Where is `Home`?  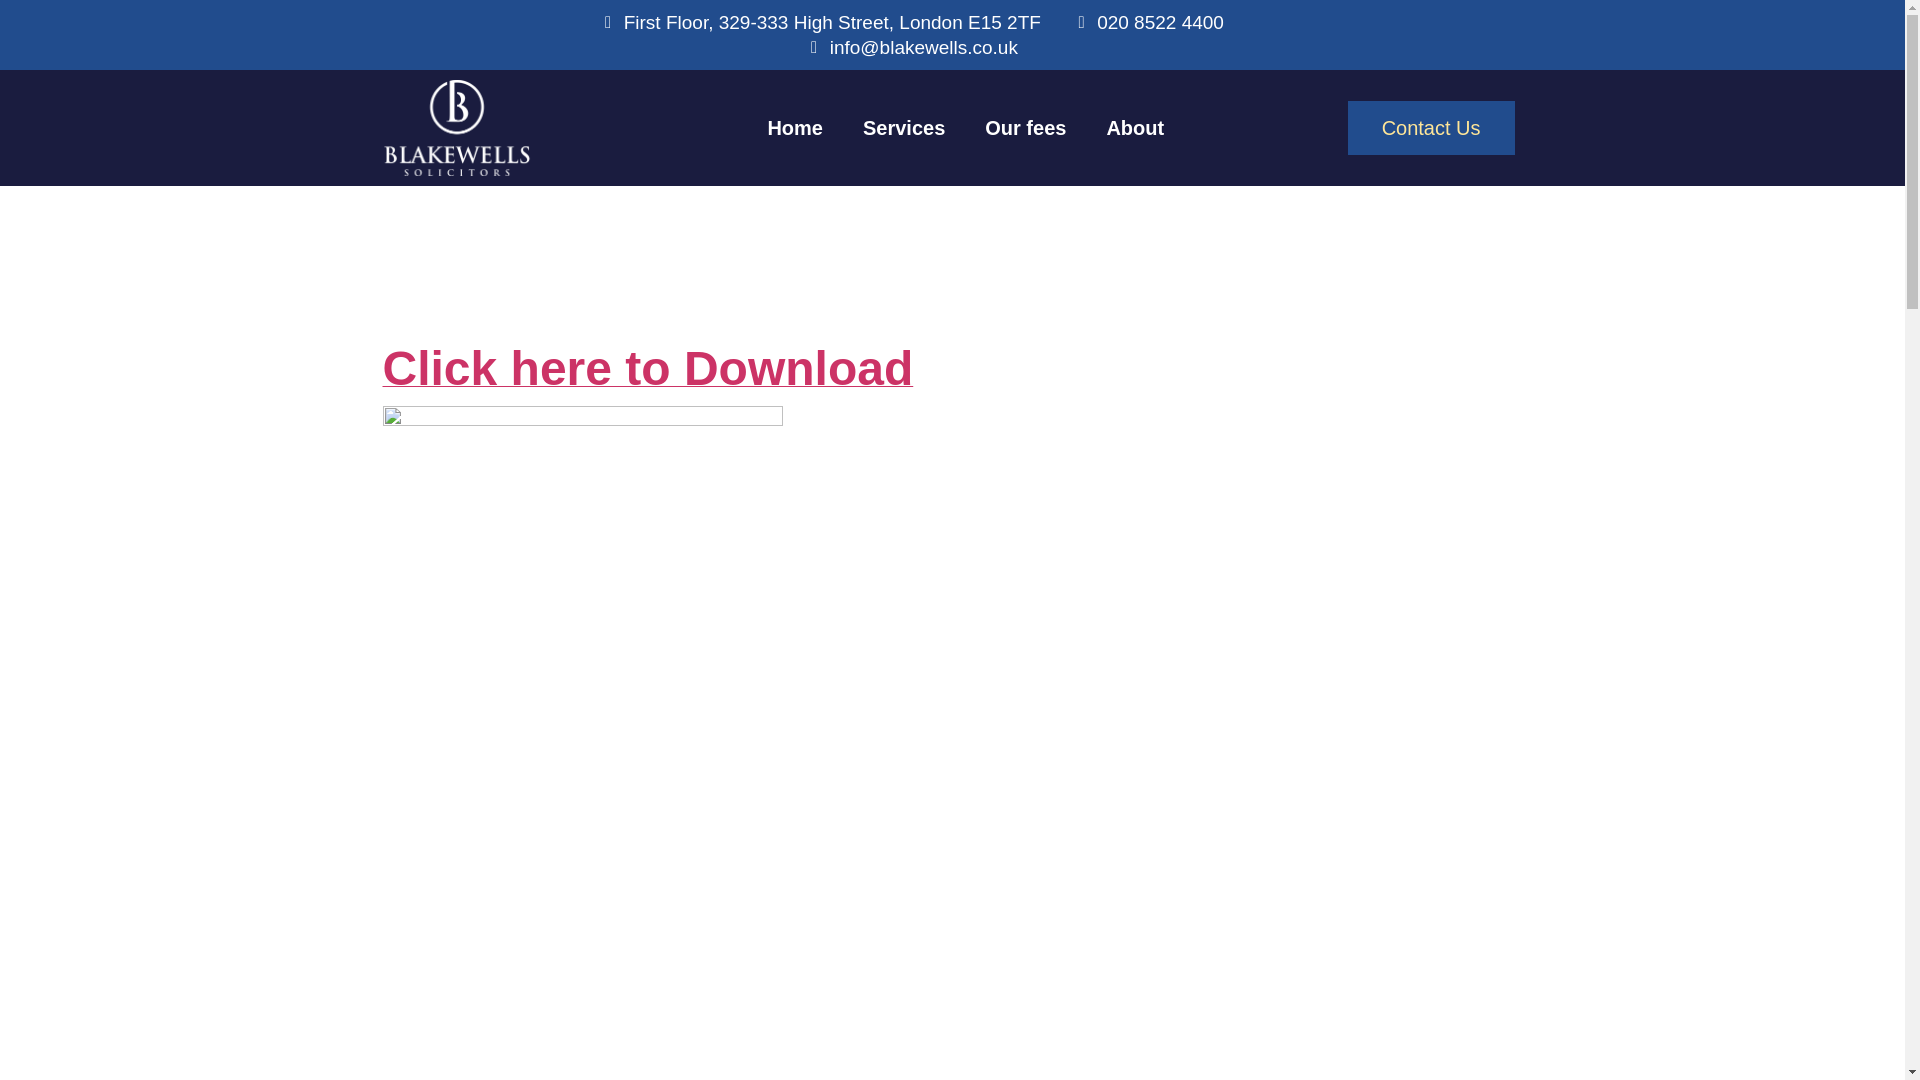 Home is located at coordinates (794, 128).